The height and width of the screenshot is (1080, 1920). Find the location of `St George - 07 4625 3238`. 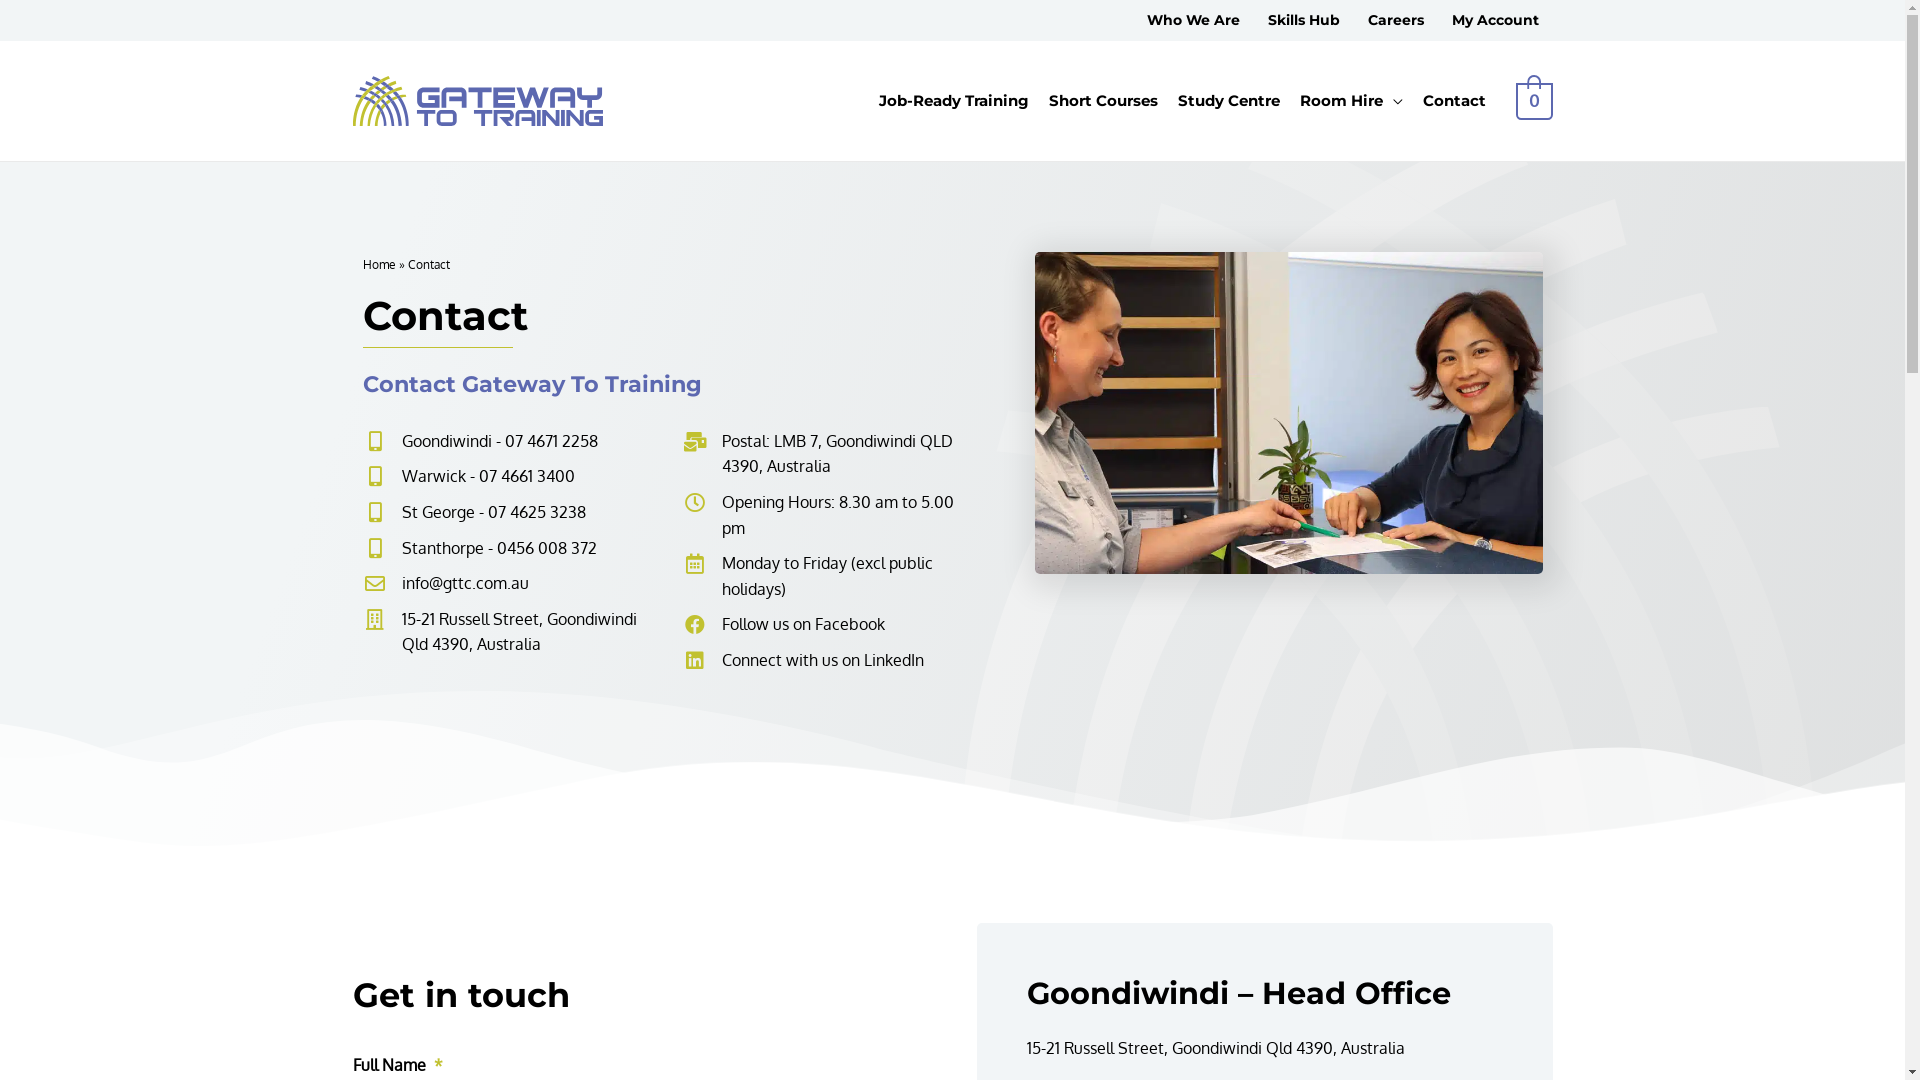

St George - 07 4625 3238 is located at coordinates (510, 513).